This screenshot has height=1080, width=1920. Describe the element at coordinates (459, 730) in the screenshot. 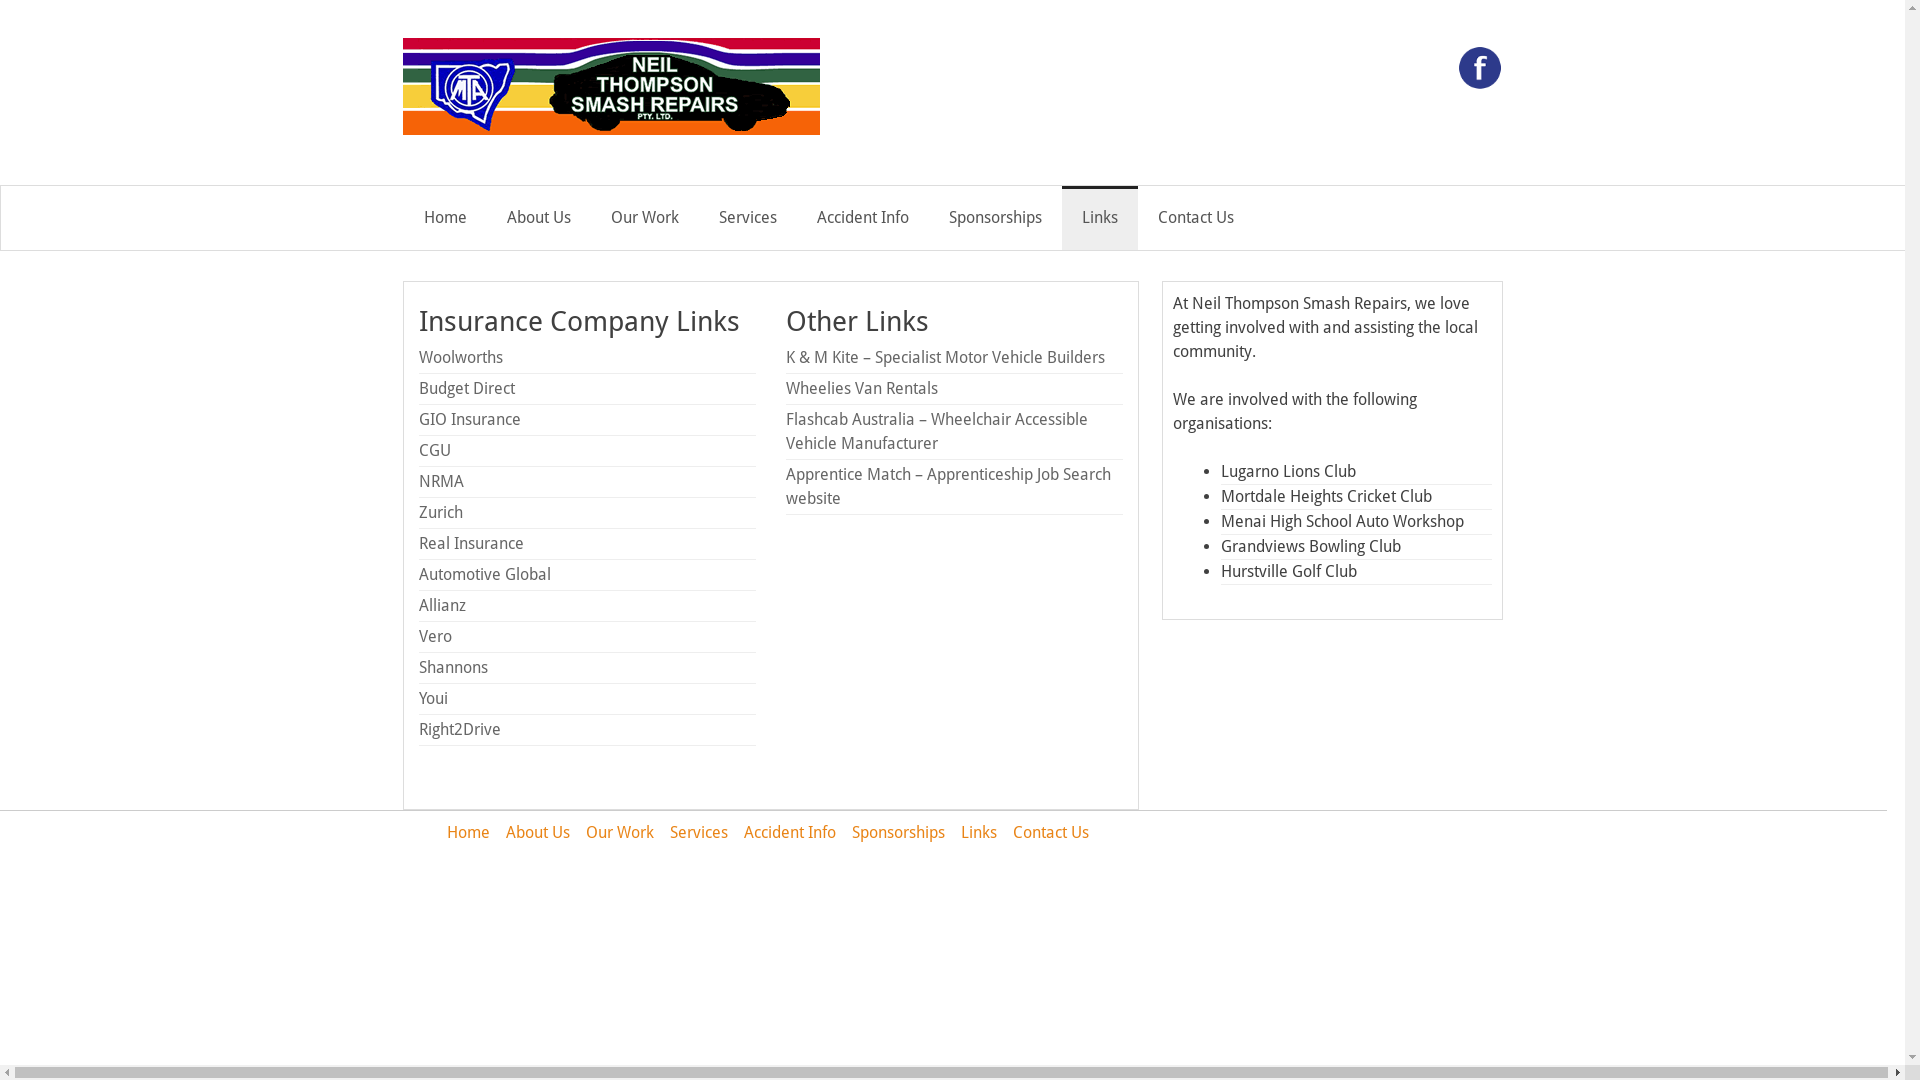

I see `Right2Drive` at that location.